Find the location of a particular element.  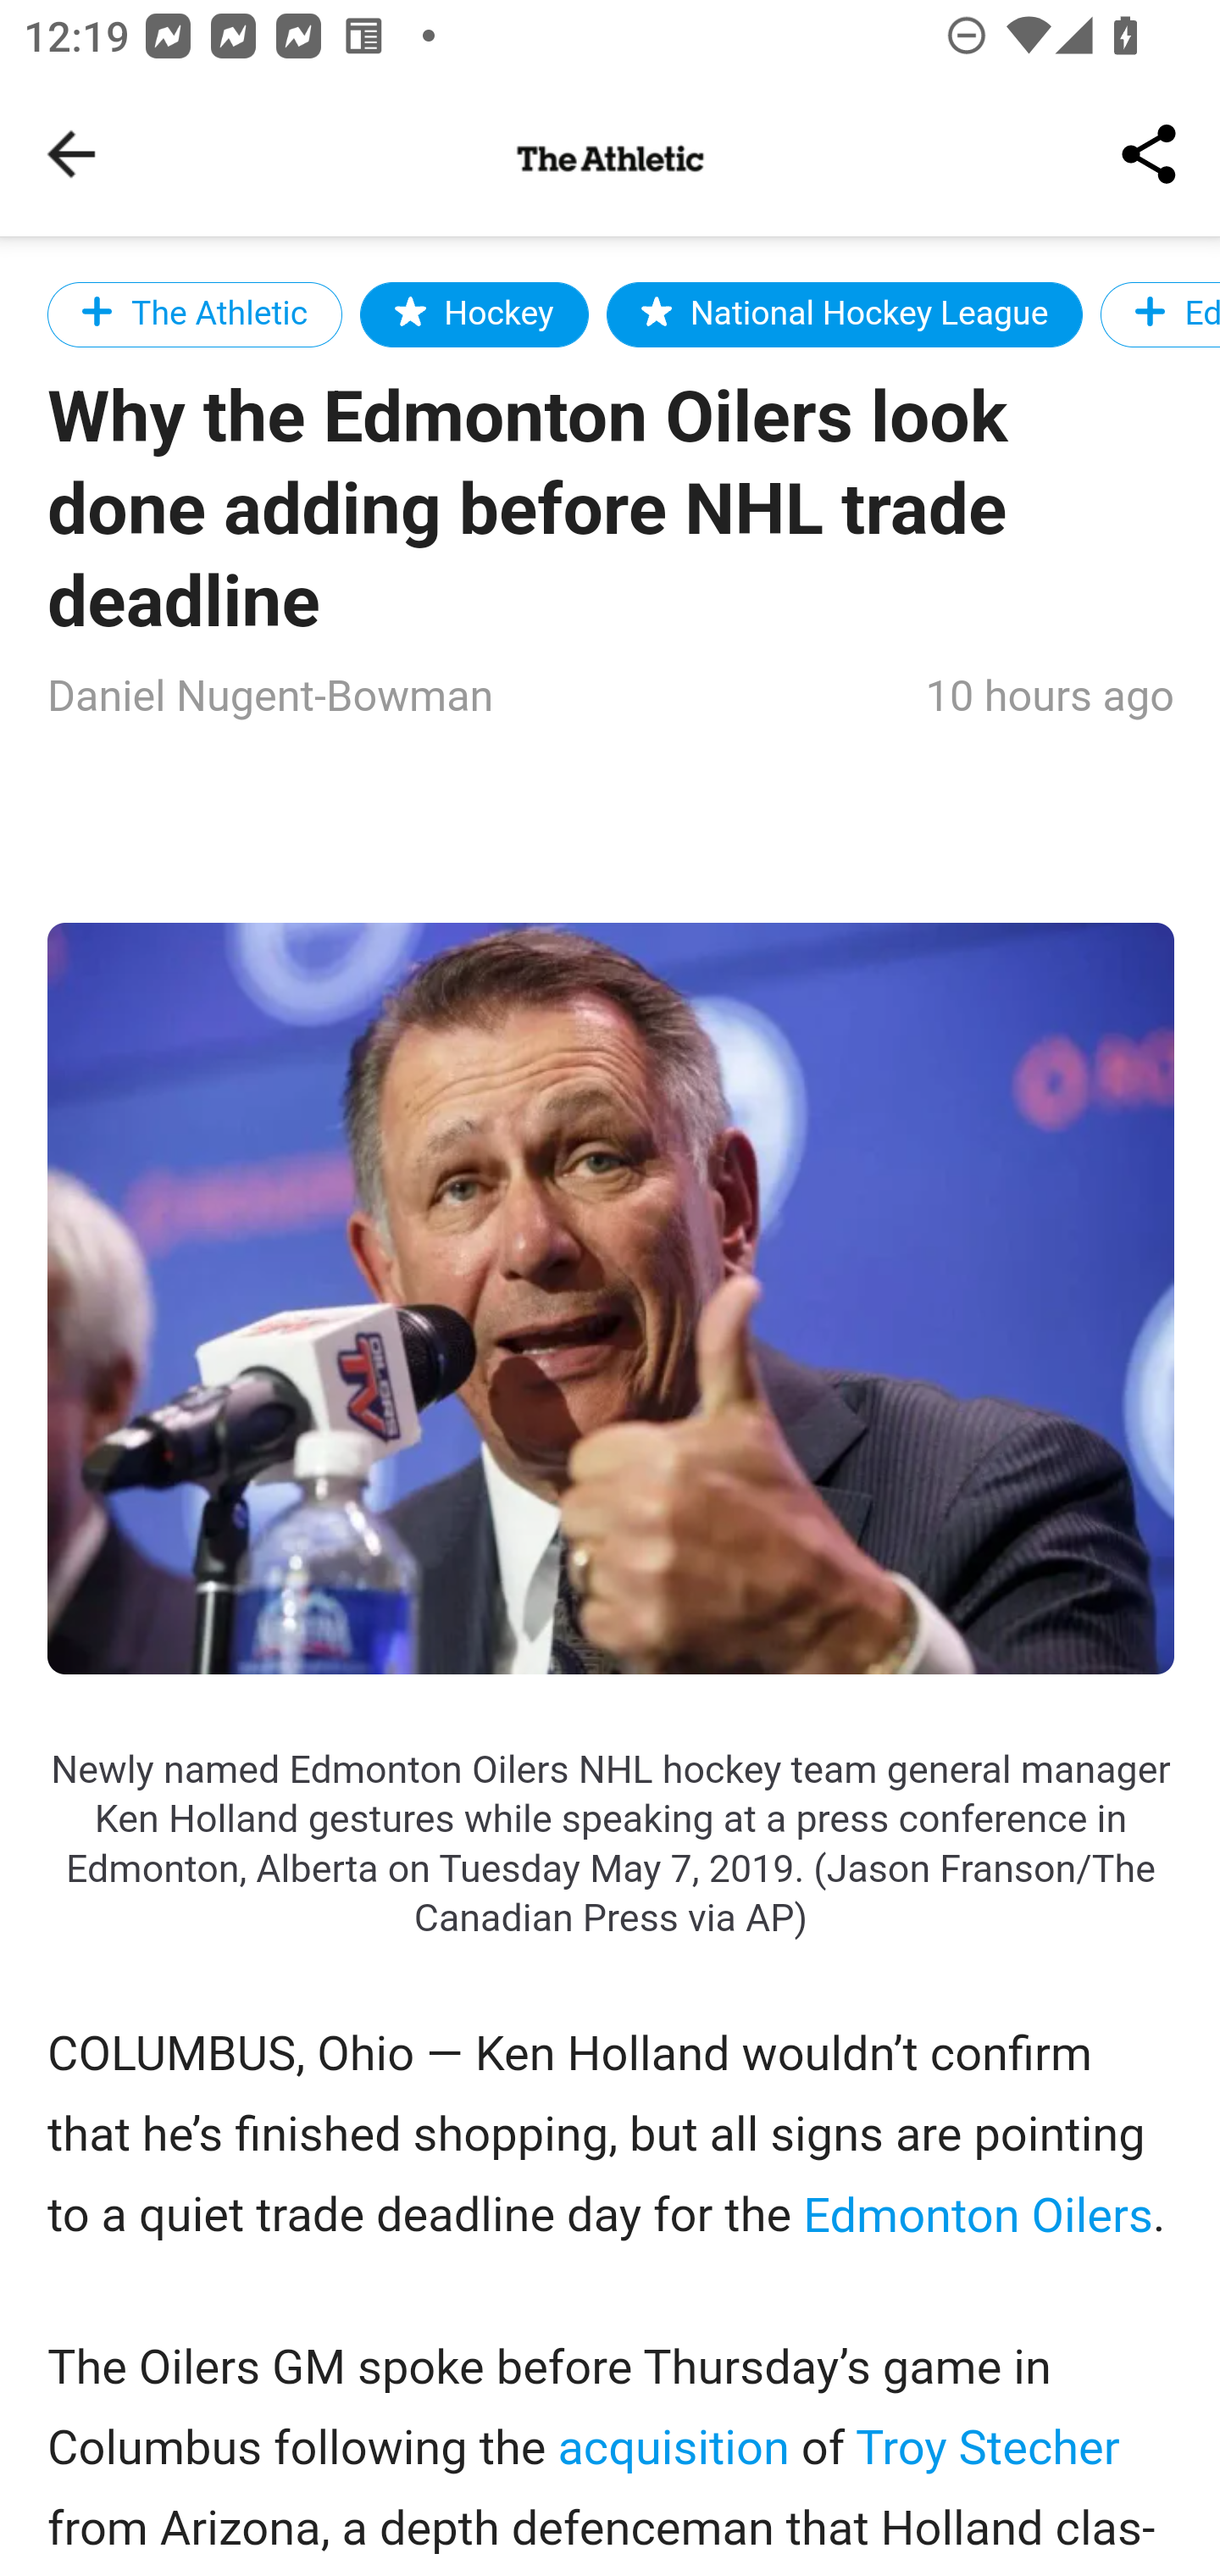

Hockey is located at coordinates (474, 314).